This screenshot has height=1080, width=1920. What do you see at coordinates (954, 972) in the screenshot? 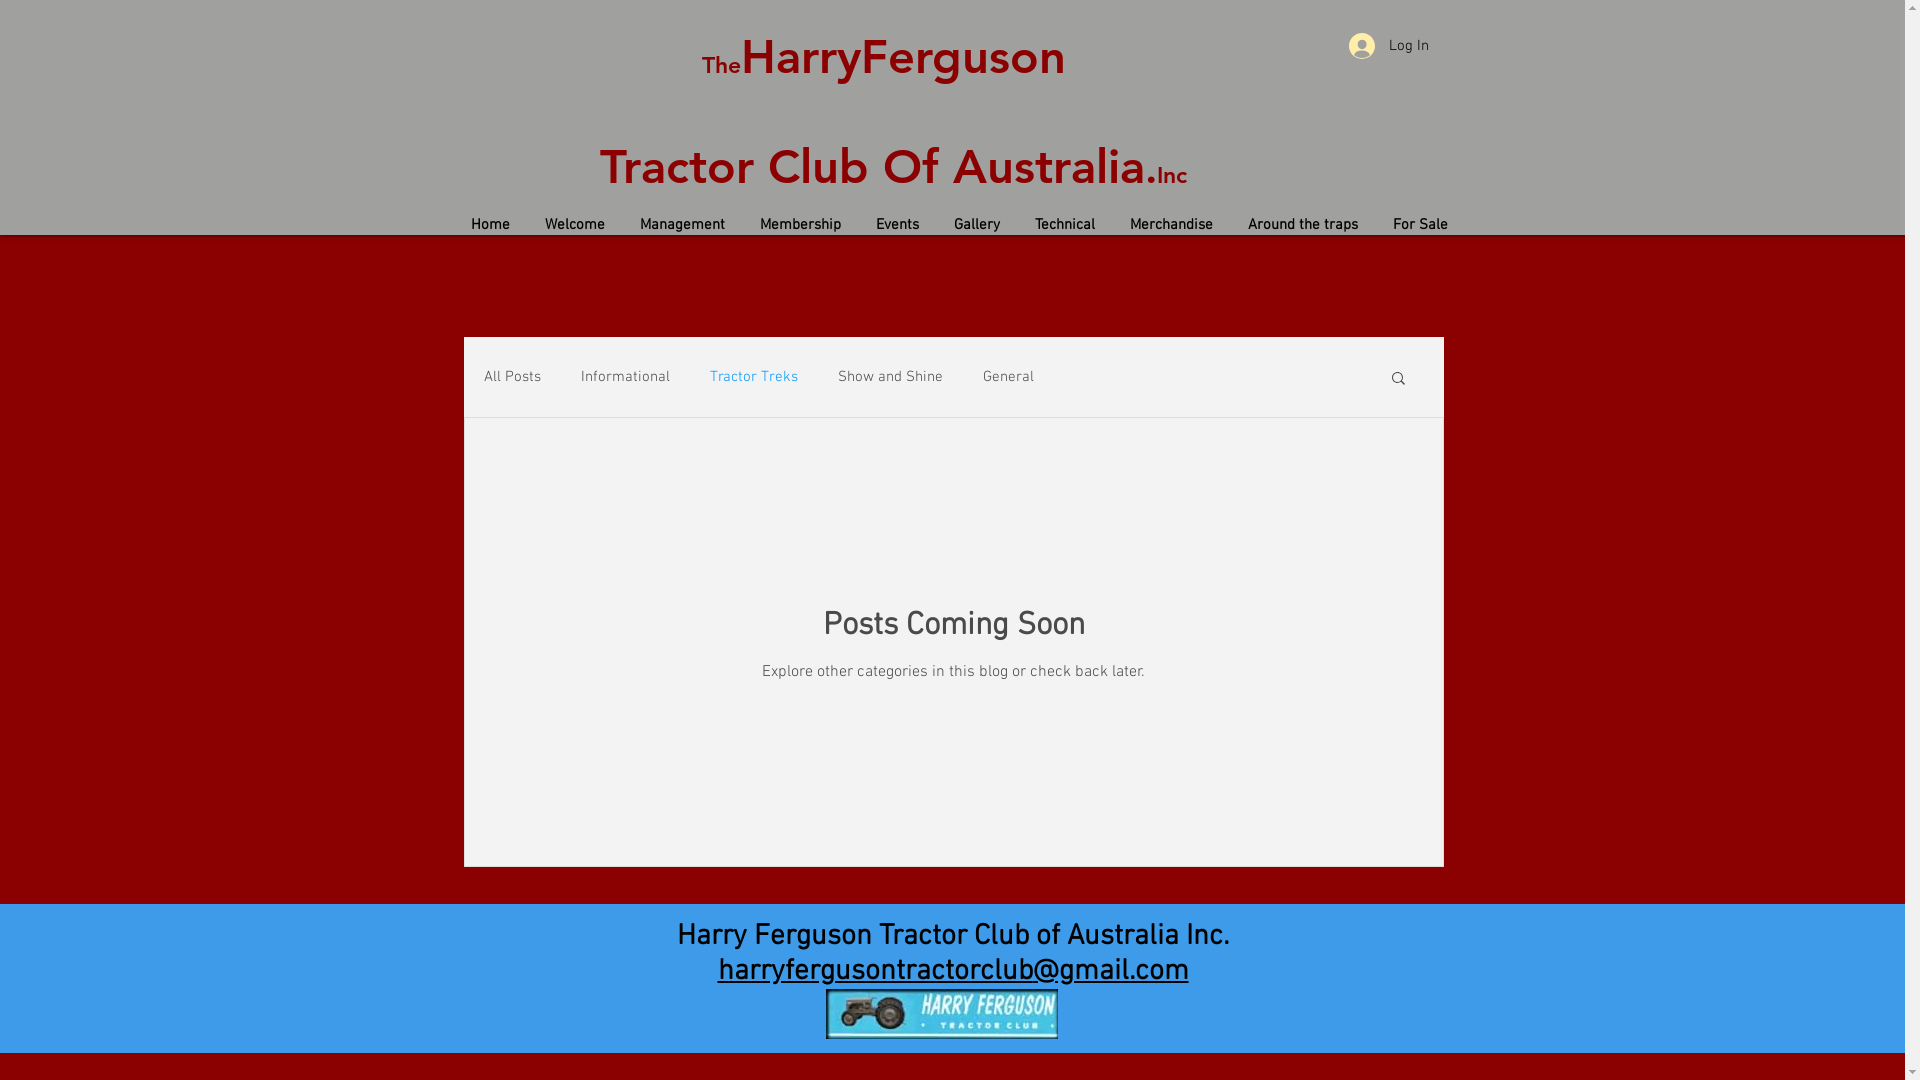
I see `harryfergusontractorclub@gmail.com` at bounding box center [954, 972].